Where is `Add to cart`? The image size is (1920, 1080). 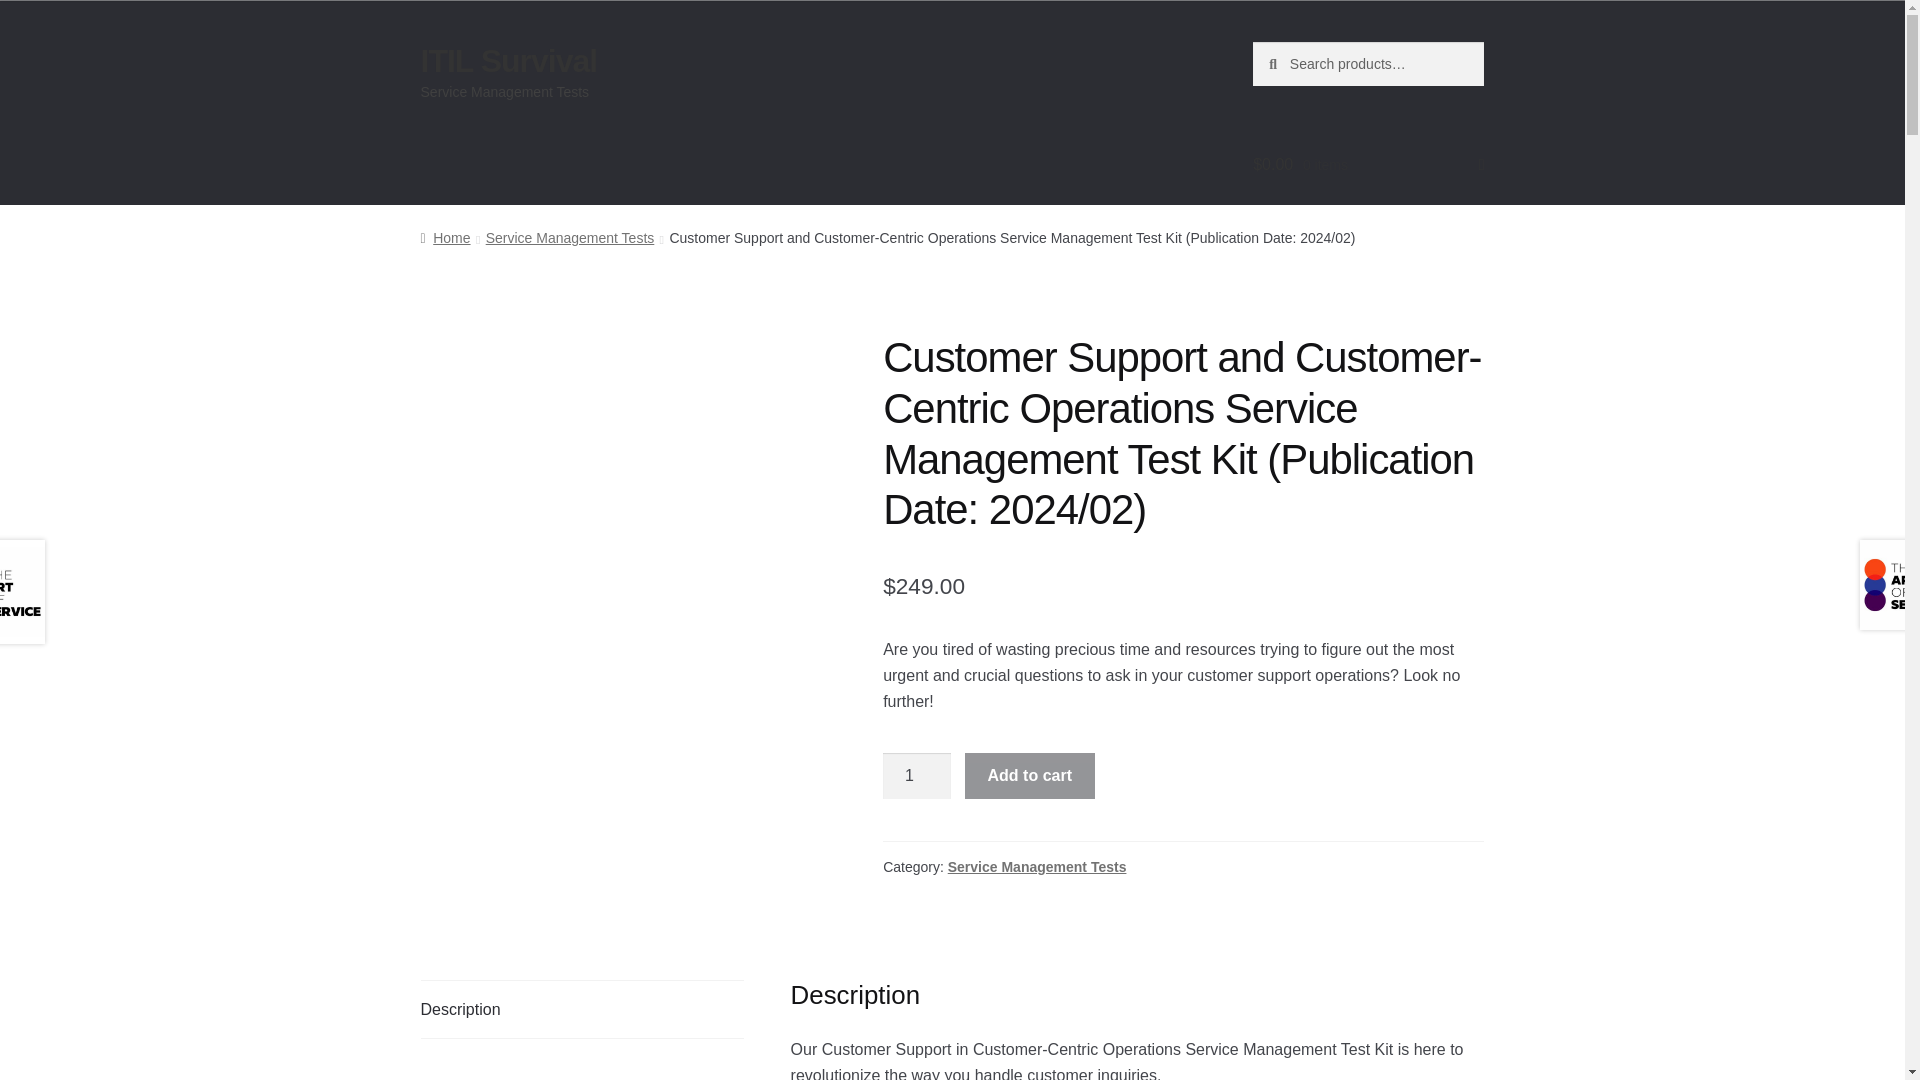 Add to cart is located at coordinates (1030, 776).